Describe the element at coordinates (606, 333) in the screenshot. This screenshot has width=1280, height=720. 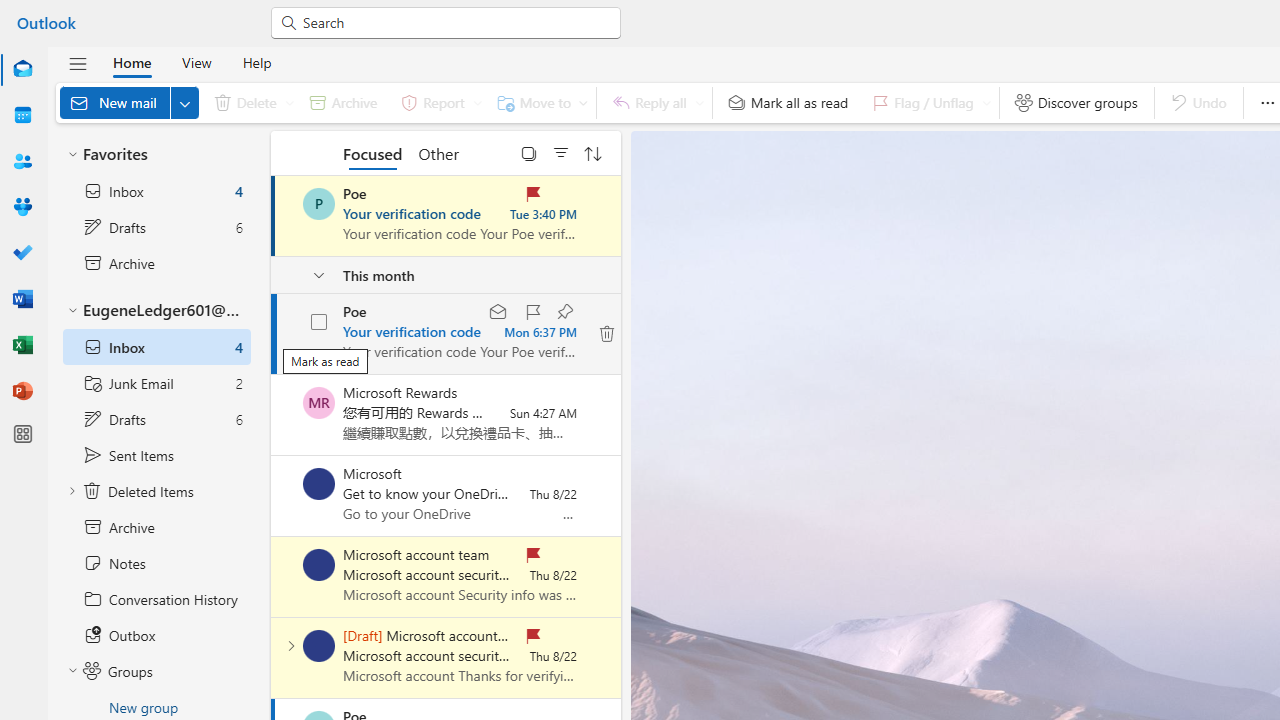
I see `Class: KBPxt hn2lg` at that location.